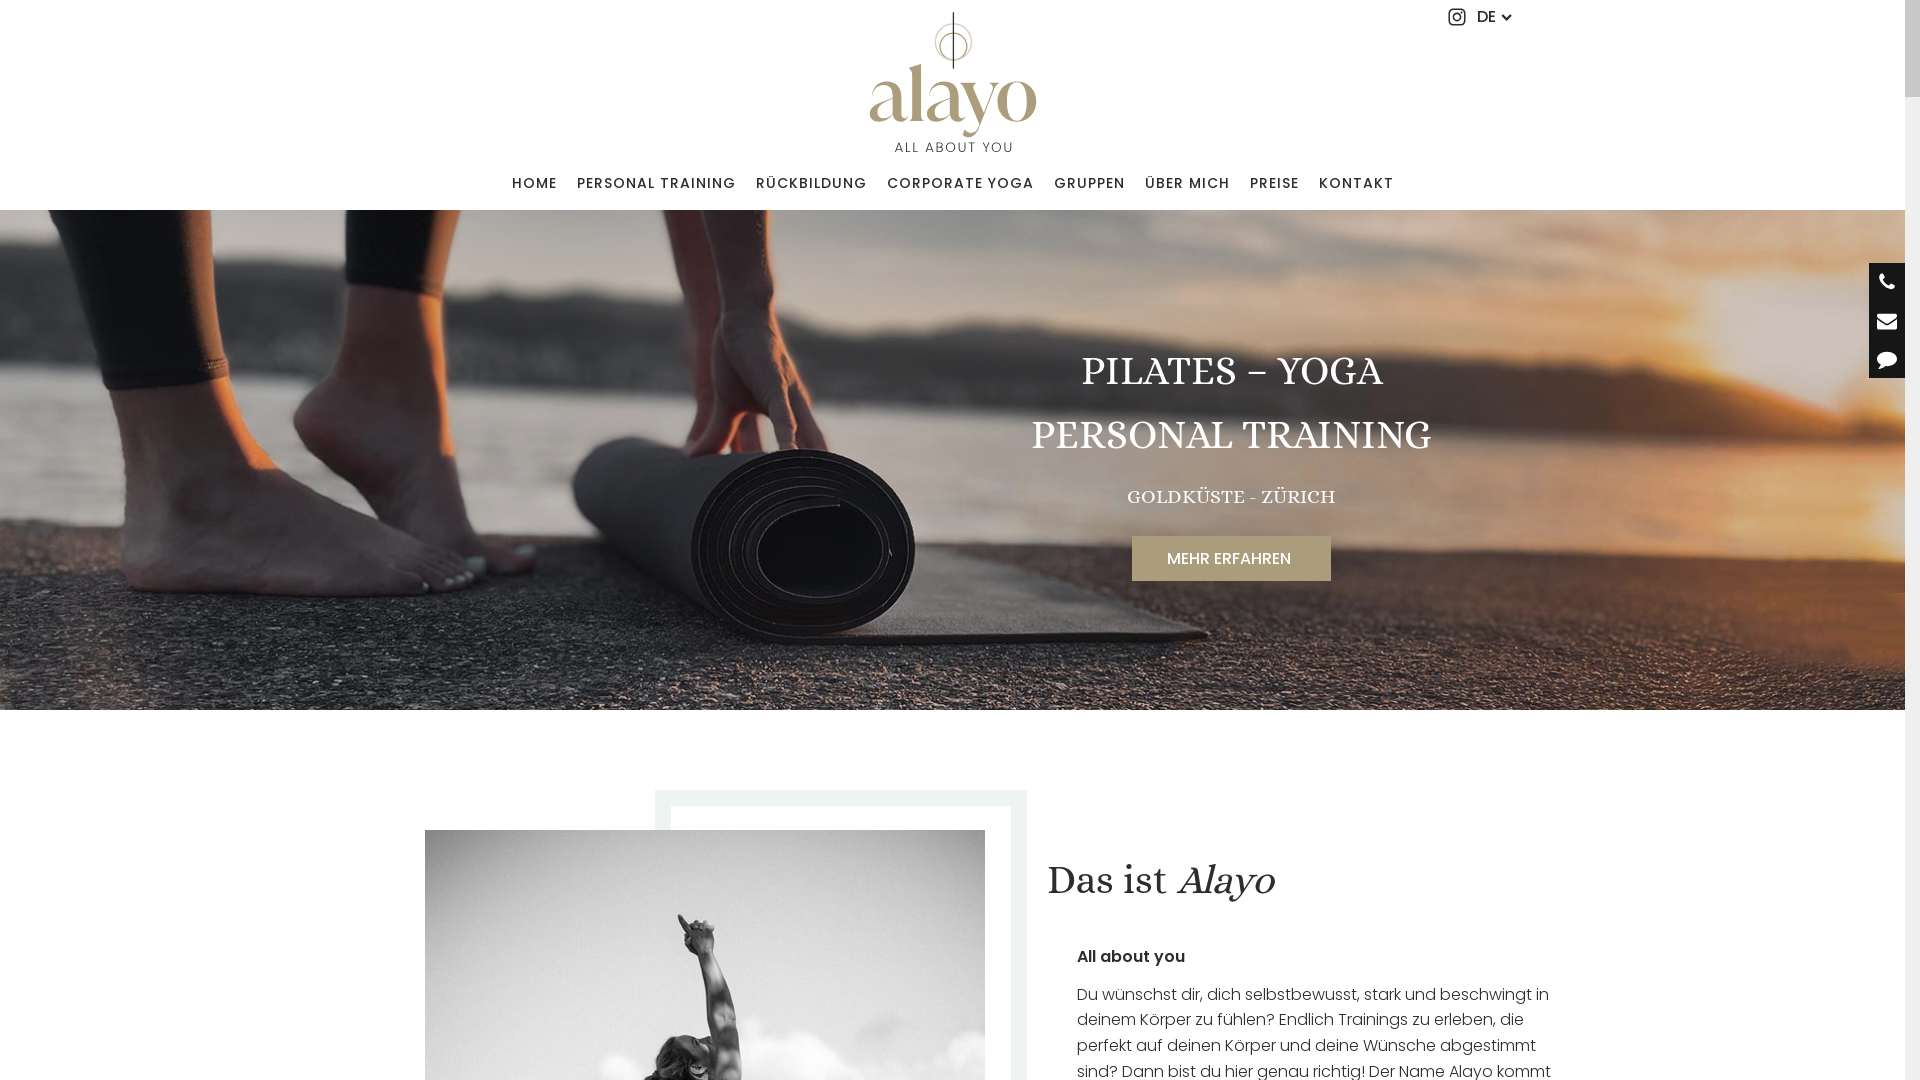 Image resolution: width=1920 pixels, height=1080 pixels. I want to click on HOME, so click(534, 183).